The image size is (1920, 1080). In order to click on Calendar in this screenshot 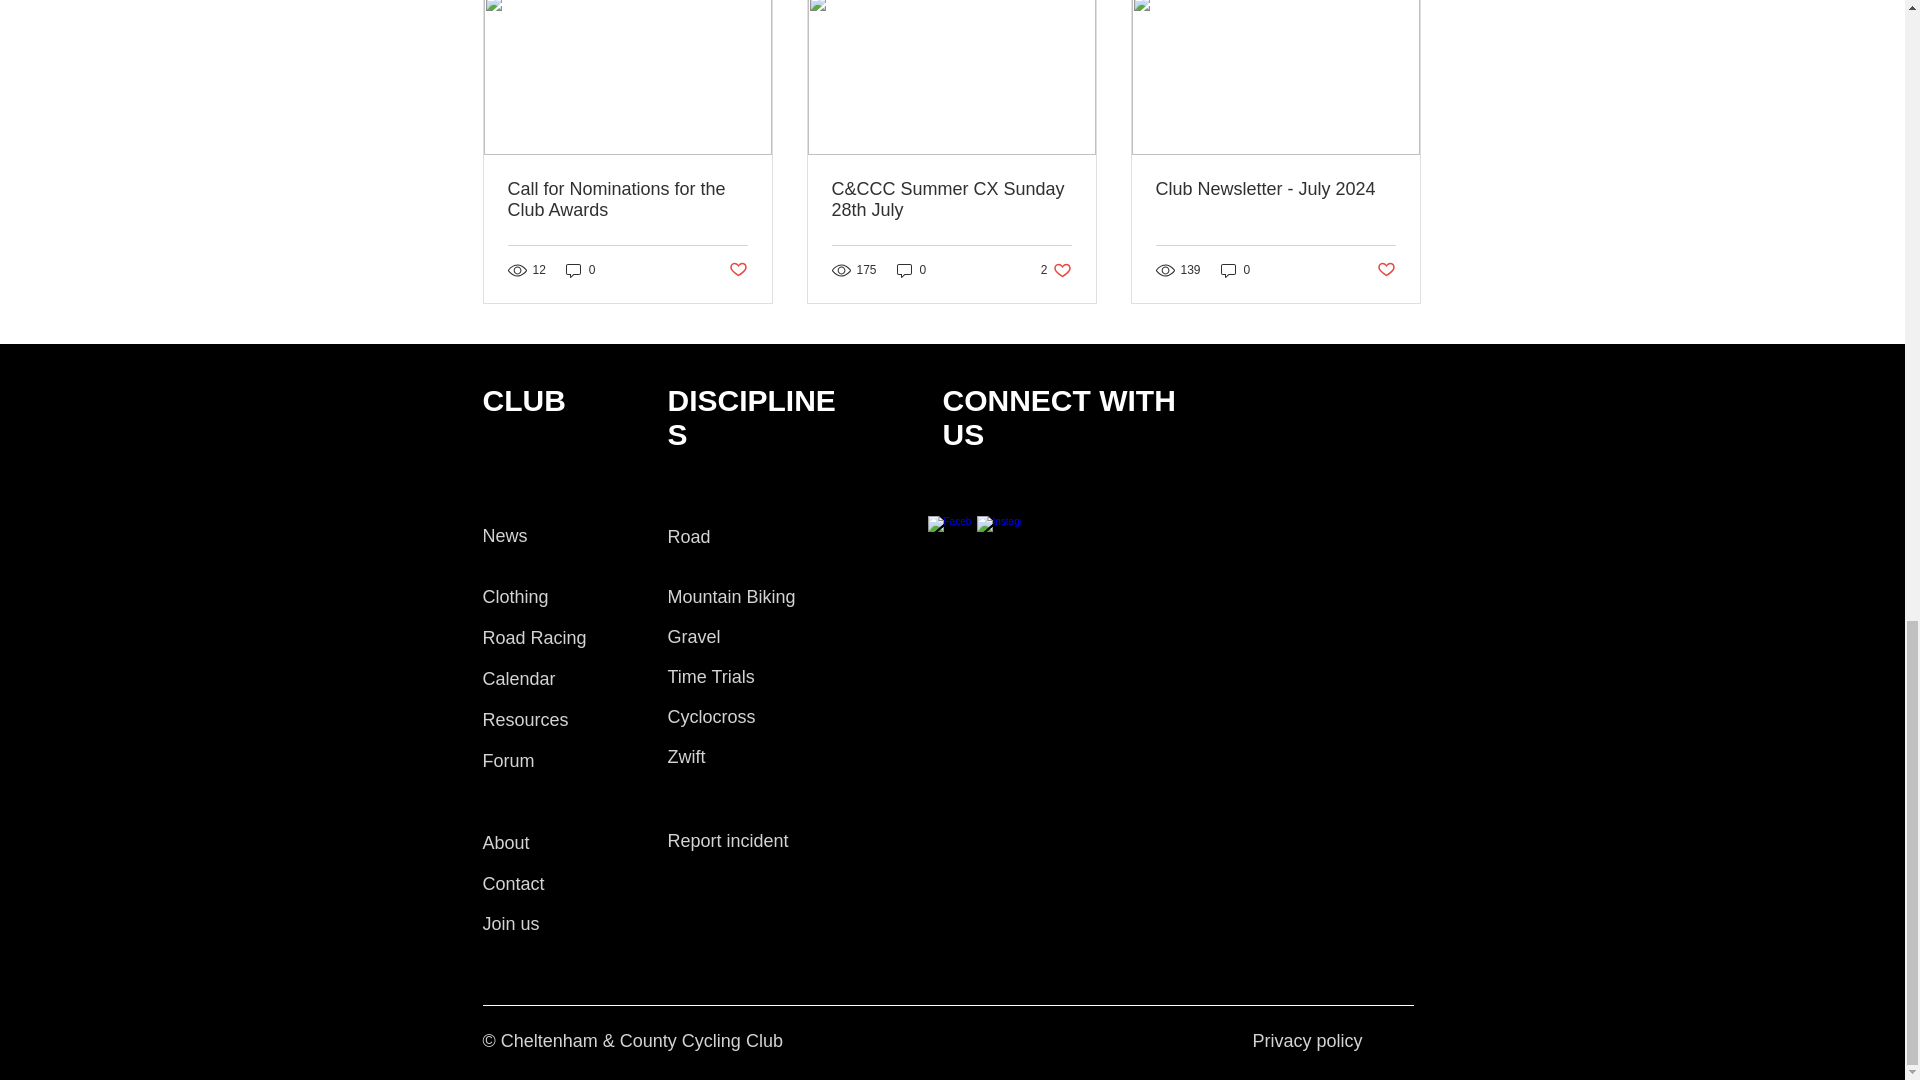, I will do `click(518, 678)`.